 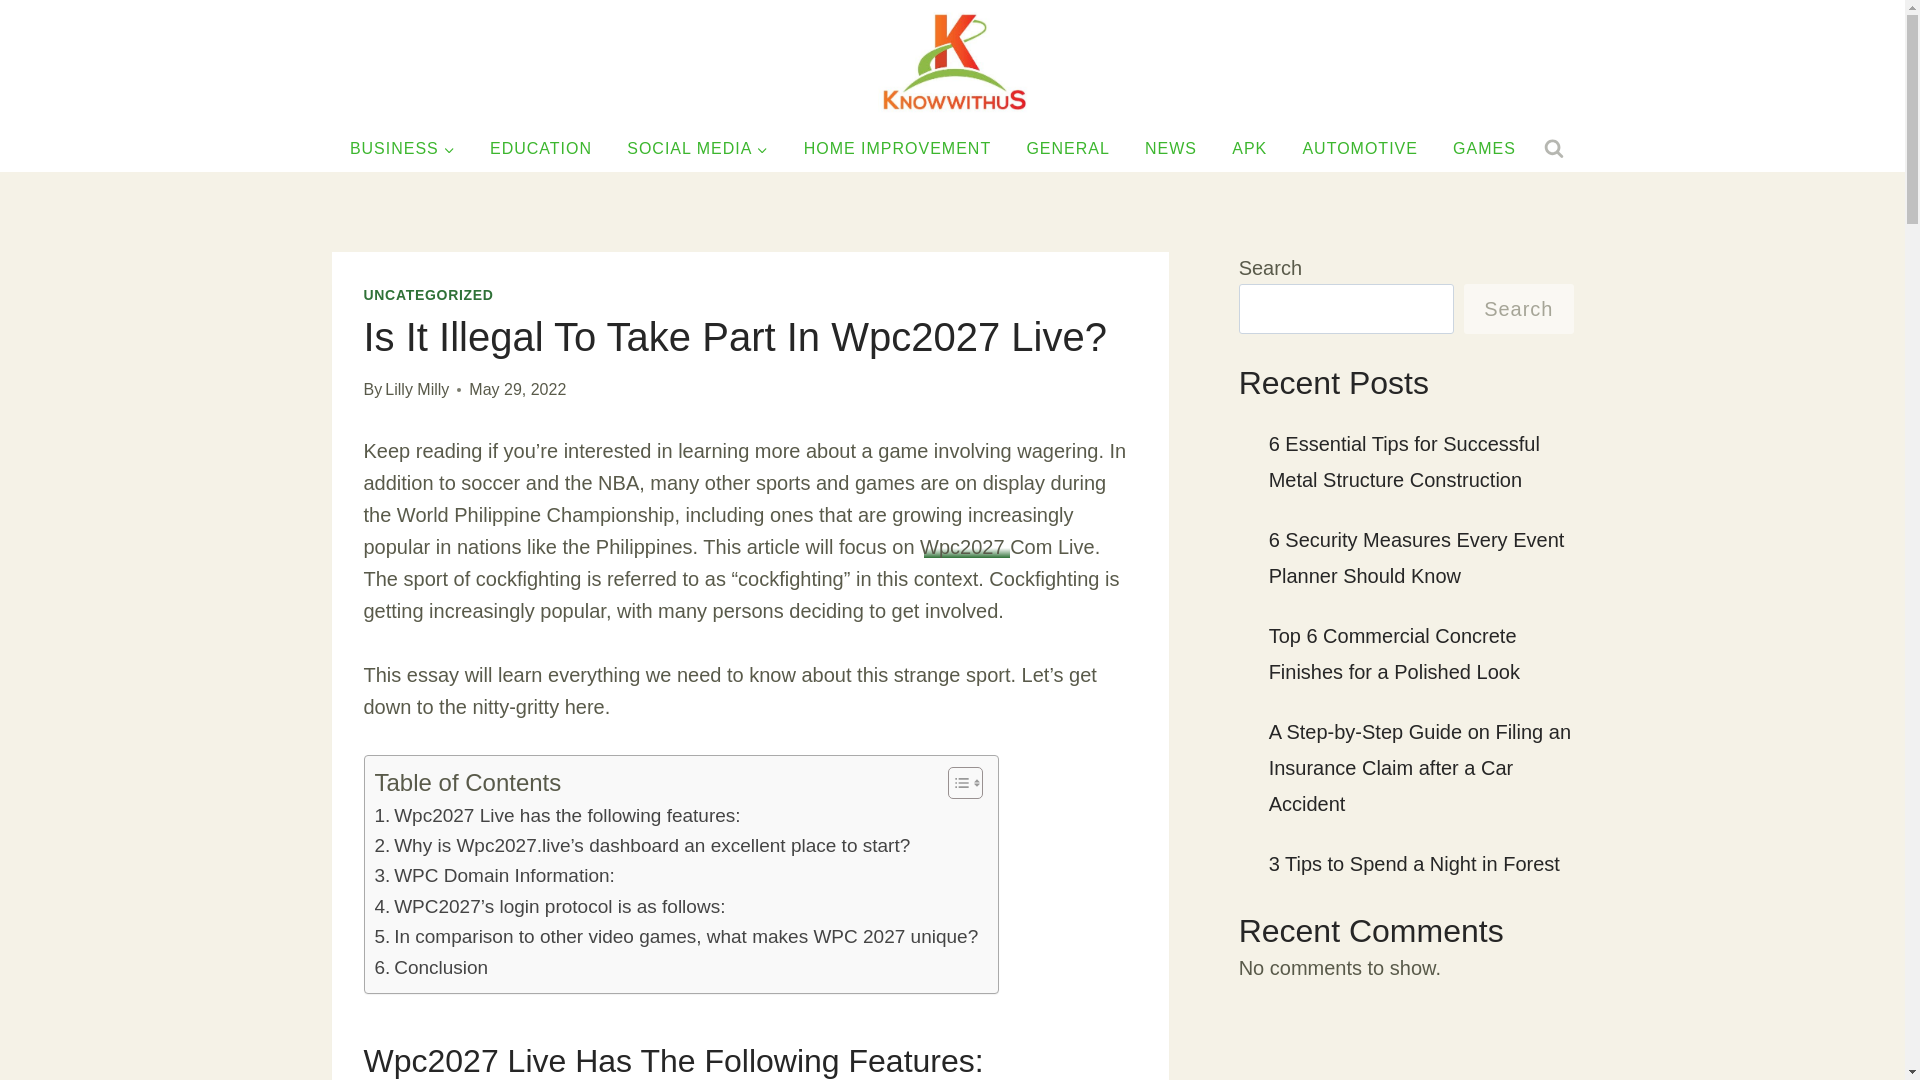 What do you see at coordinates (1250, 149) in the screenshot?
I see `APK` at bounding box center [1250, 149].